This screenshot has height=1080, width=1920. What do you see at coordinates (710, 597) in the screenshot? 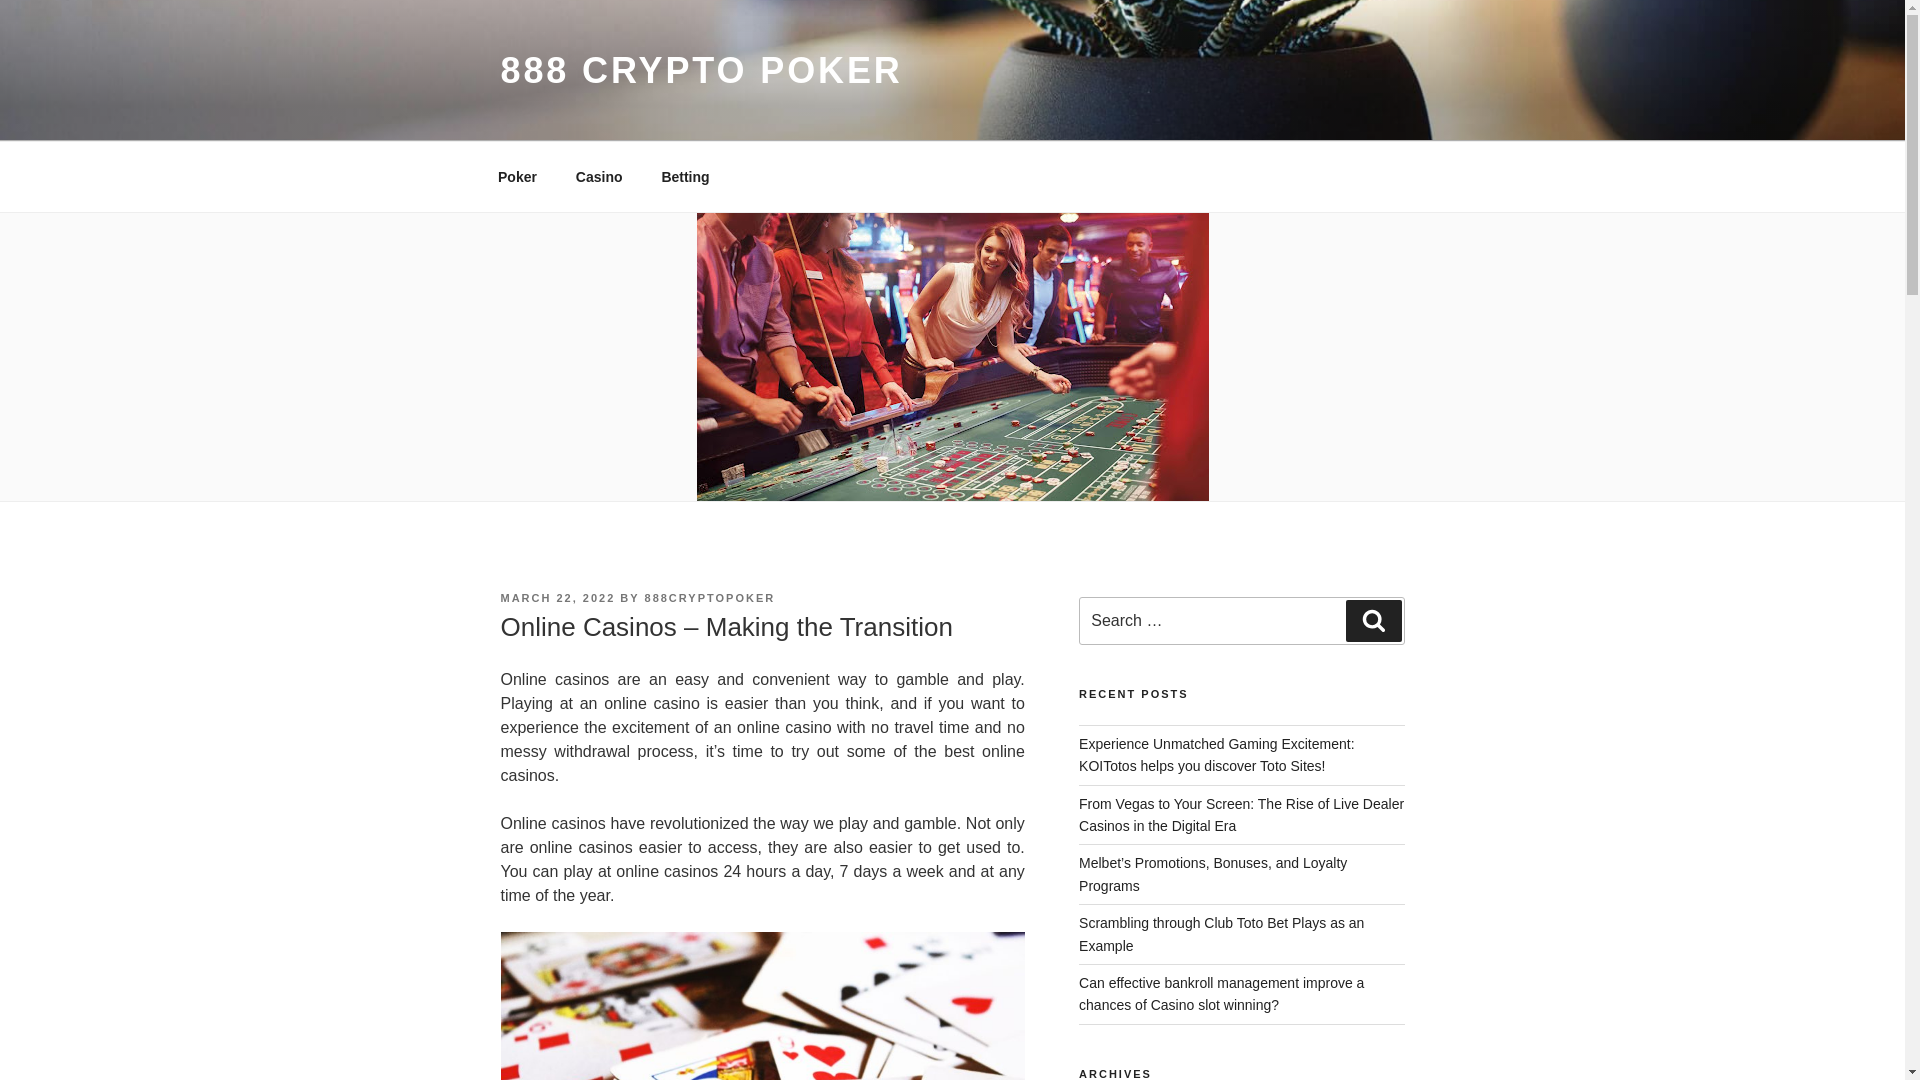
I see `888CRYPTOPOKER` at bounding box center [710, 597].